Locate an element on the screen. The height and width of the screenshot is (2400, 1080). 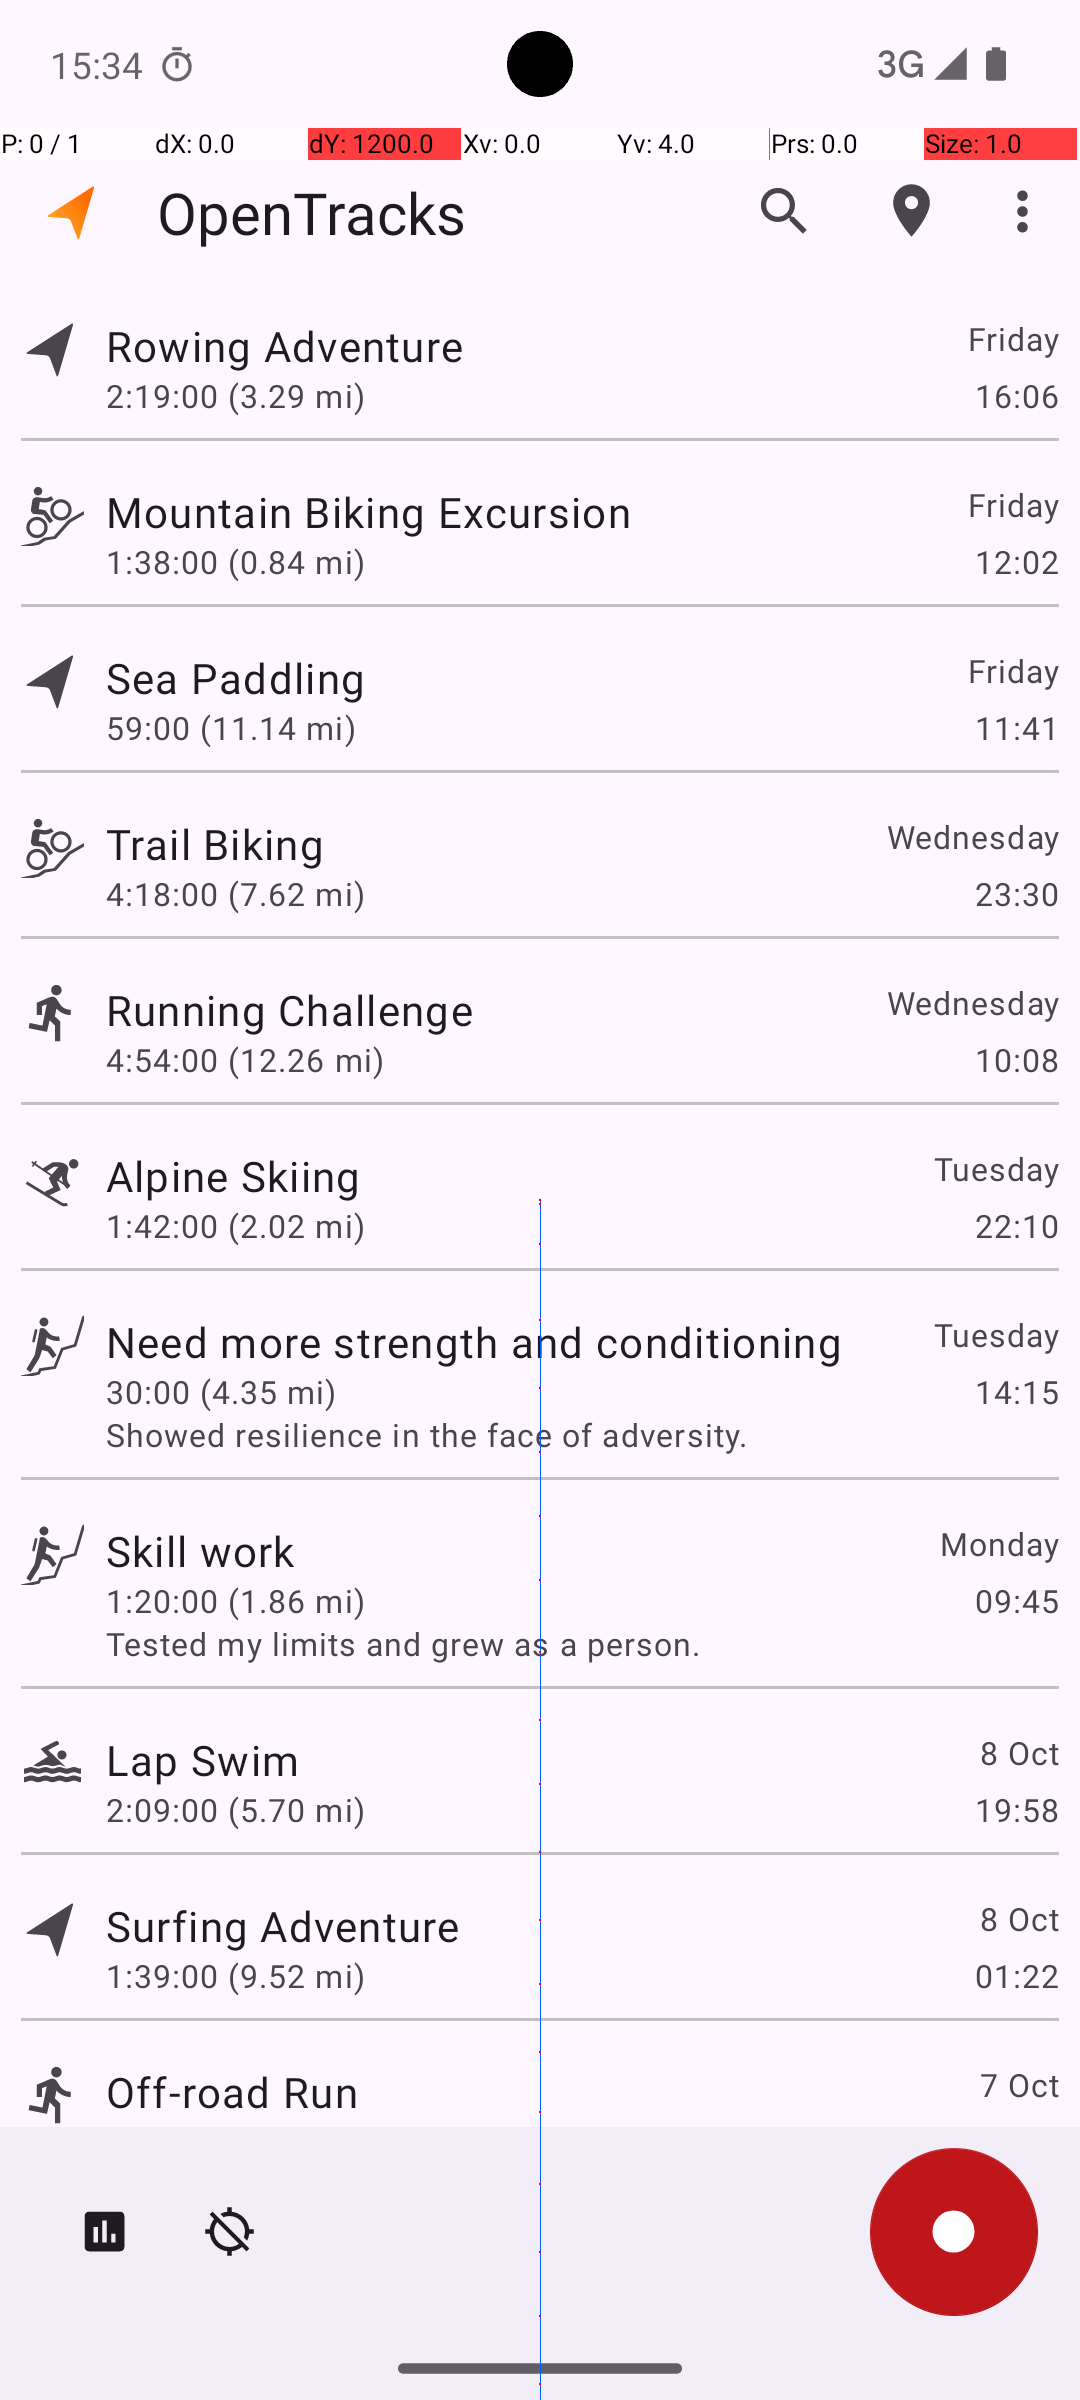
Showed resilience in the face of adversity. is located at coordinates (582, 1434).